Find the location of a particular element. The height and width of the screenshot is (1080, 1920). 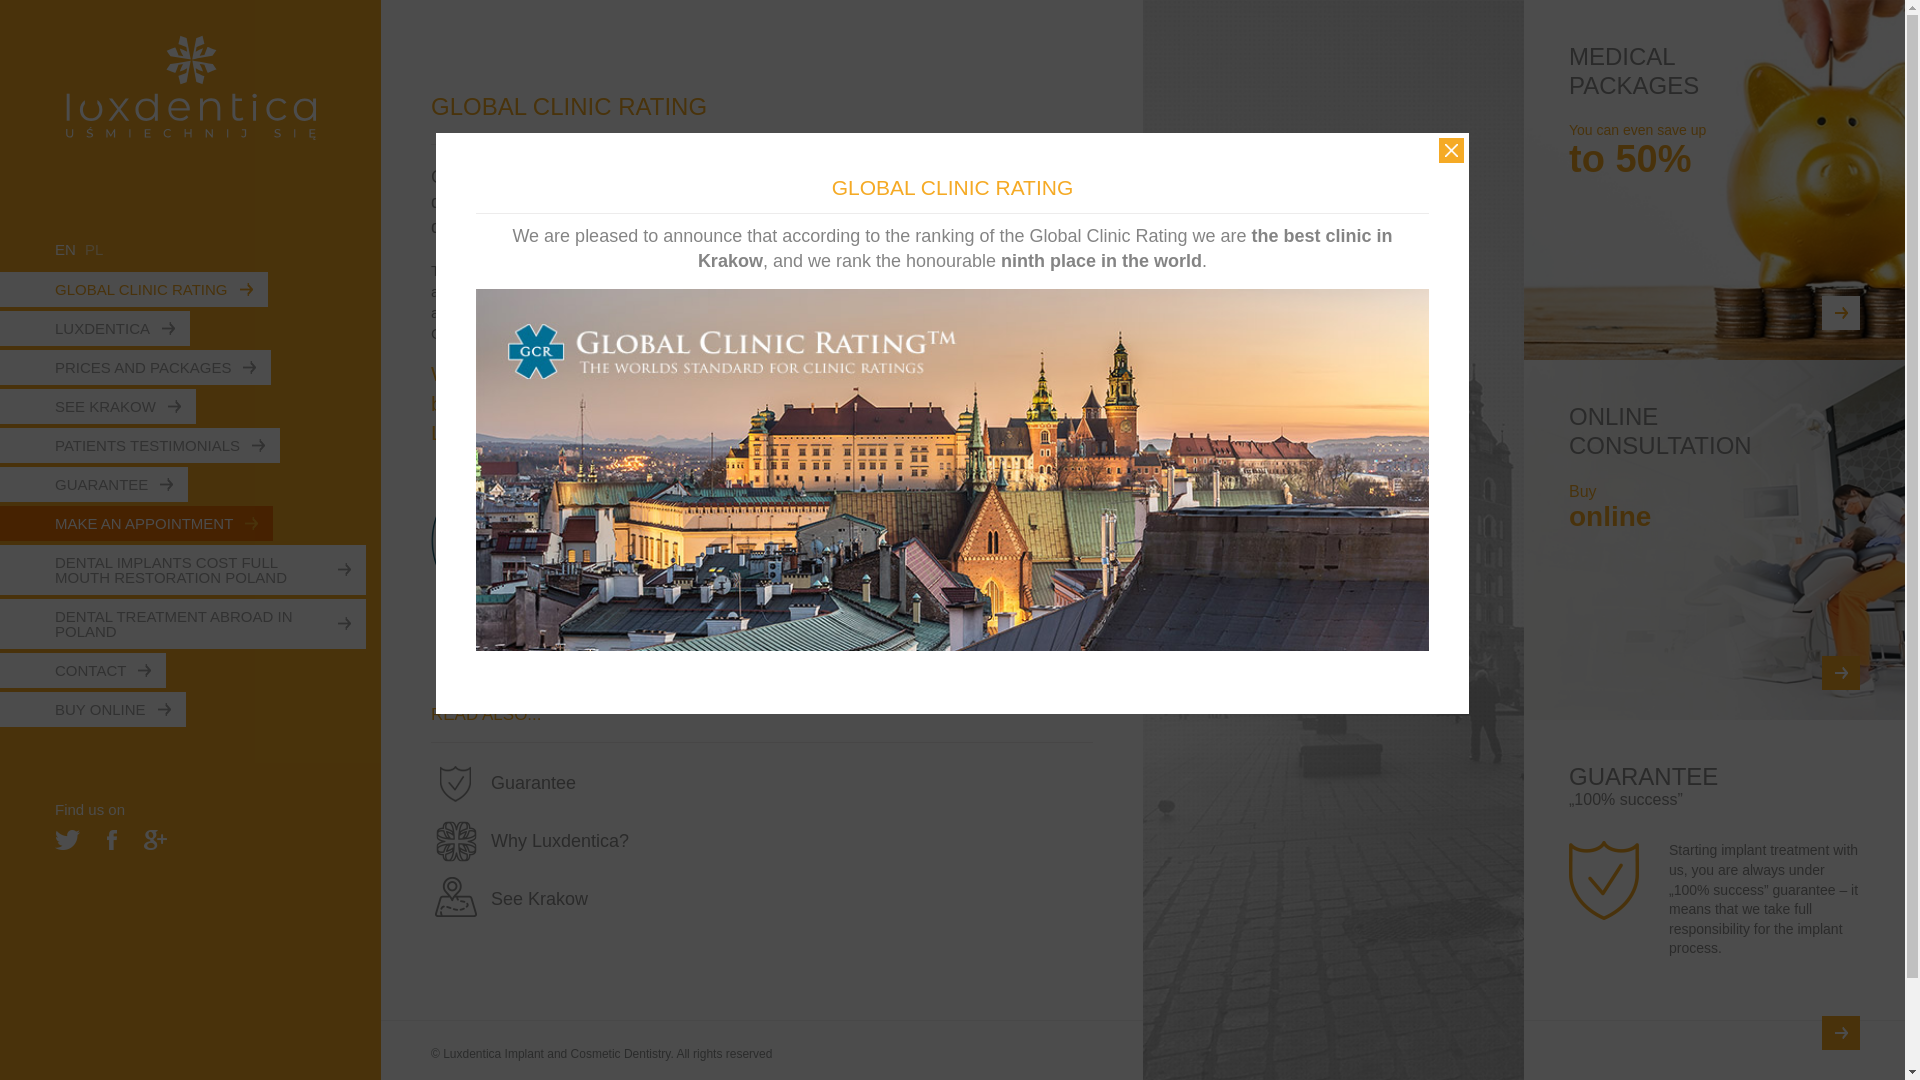

GLOBAL CLINIC RATING is located at coordinates (134, 289).